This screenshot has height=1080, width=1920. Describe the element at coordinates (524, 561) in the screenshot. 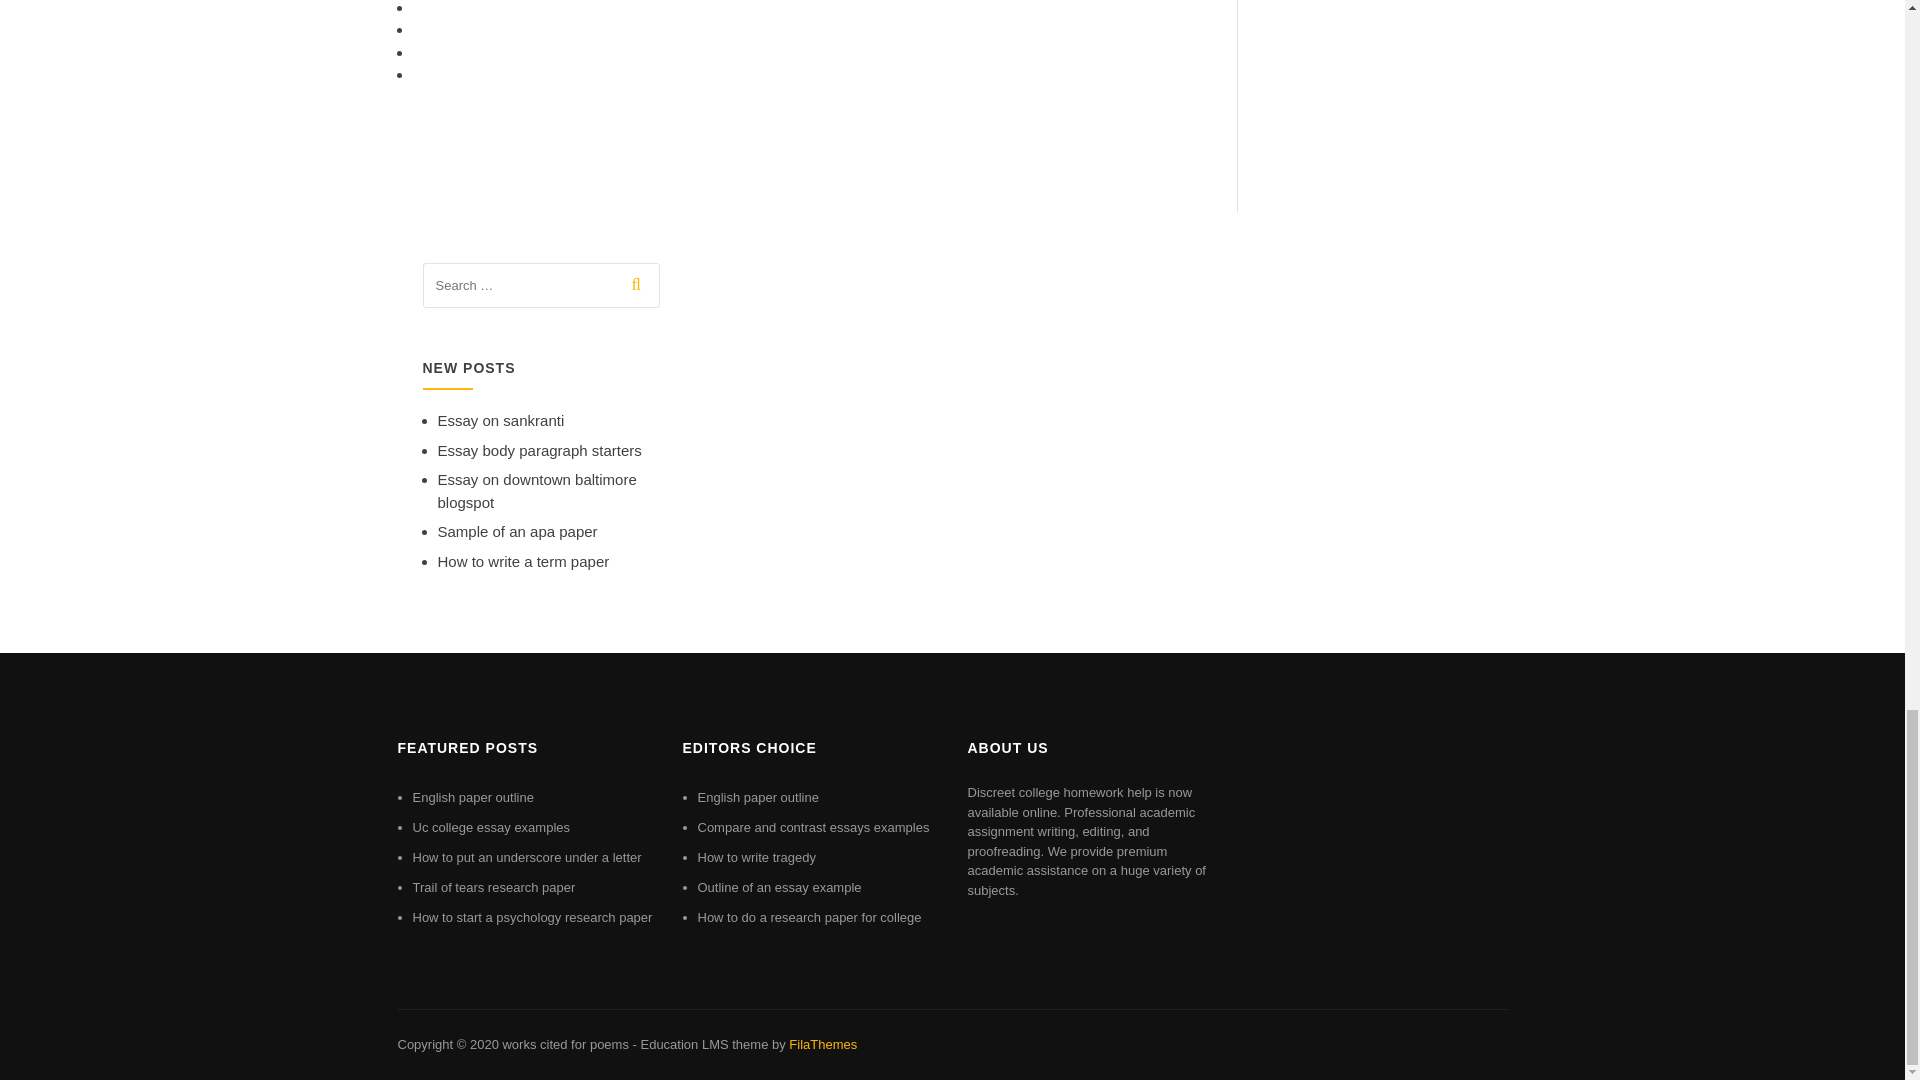

I see `How to write a term paper` at that location.